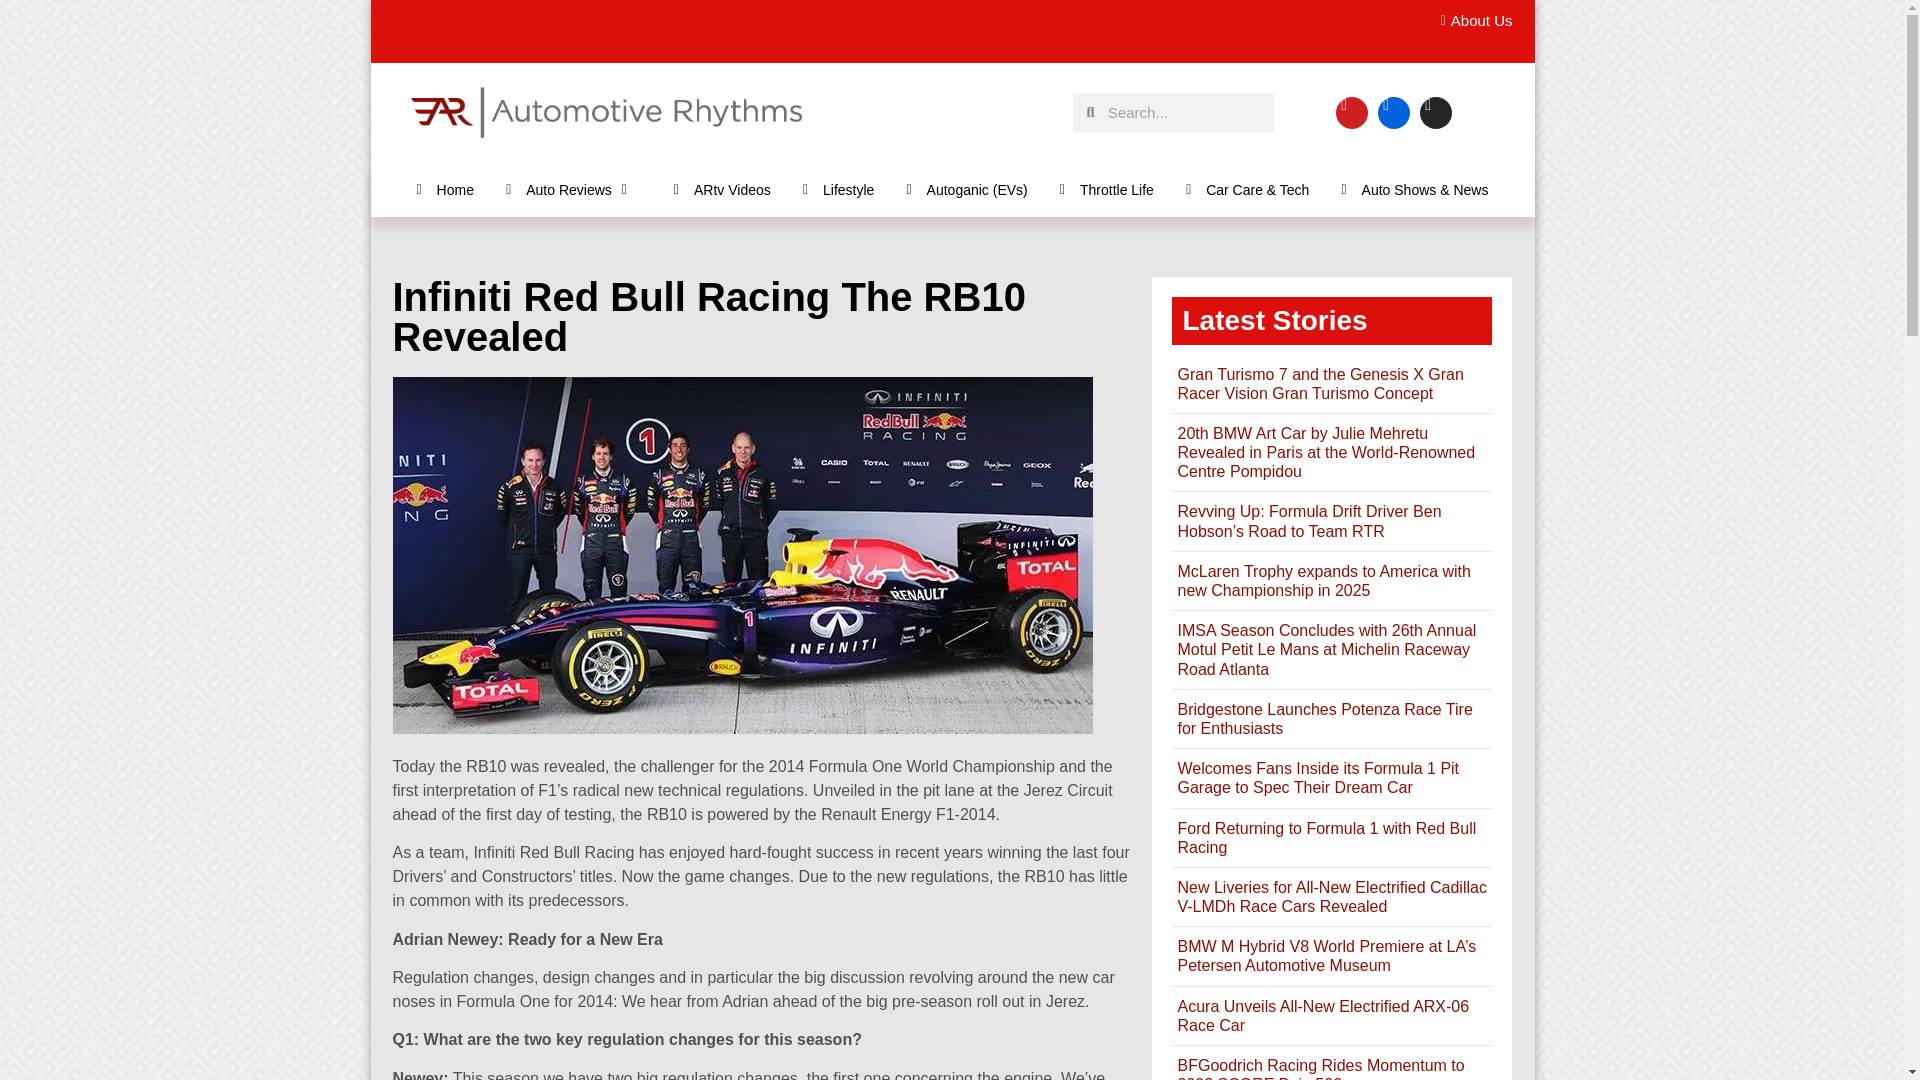 The image size is (1920, 1080). What do you see at coordinates (1322, 1015) in the screenshot?
I see `Acura Unveils All-New Electrified ARX-06 Race Car` at bounding box center [1322, 1015].